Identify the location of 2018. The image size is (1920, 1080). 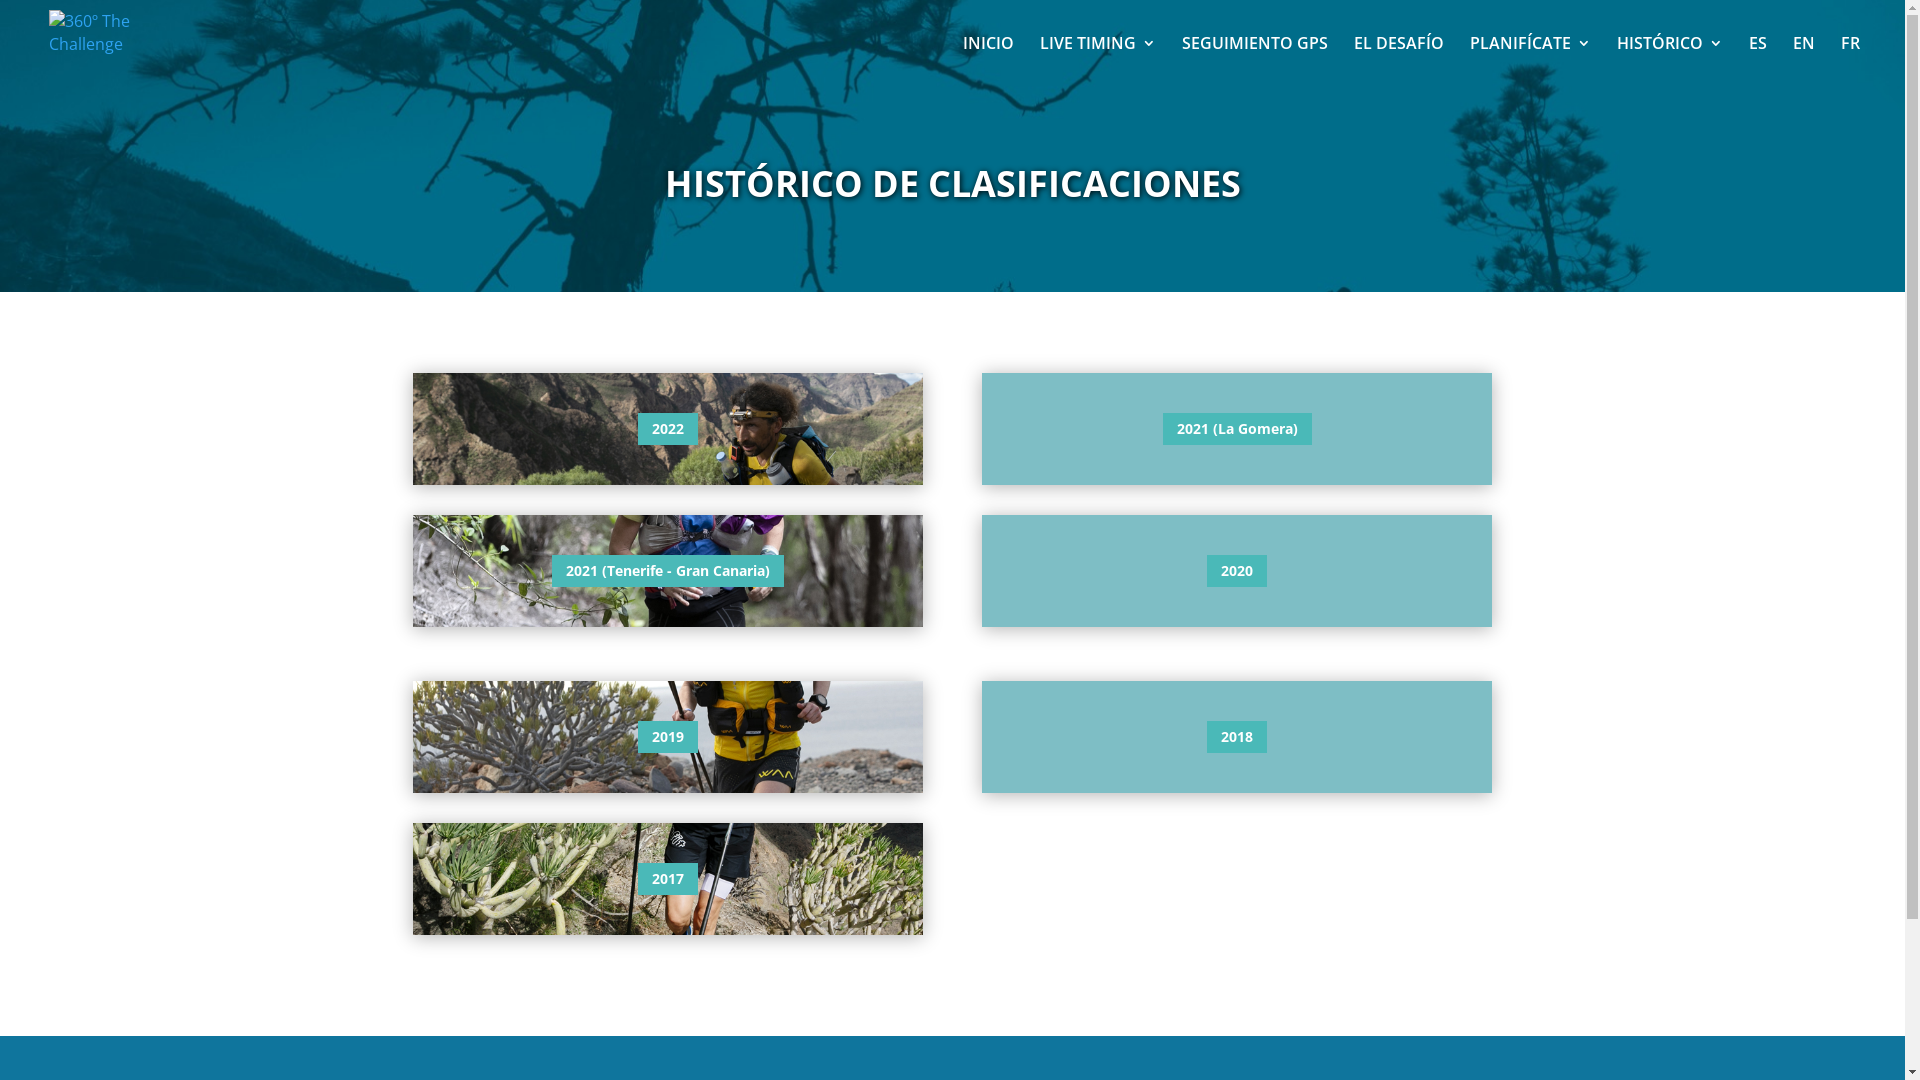
(1237, 737).